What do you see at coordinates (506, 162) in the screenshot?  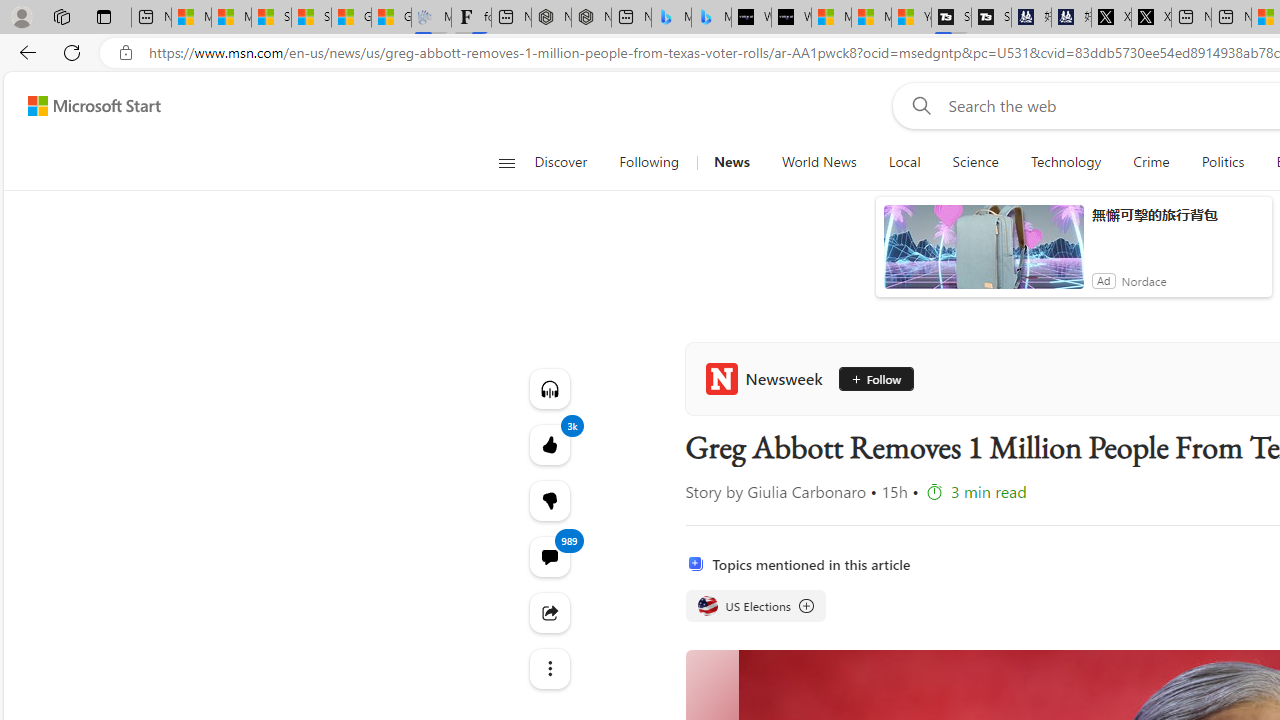 I see `Class: button-glyph` at bounding box center [506, 162].